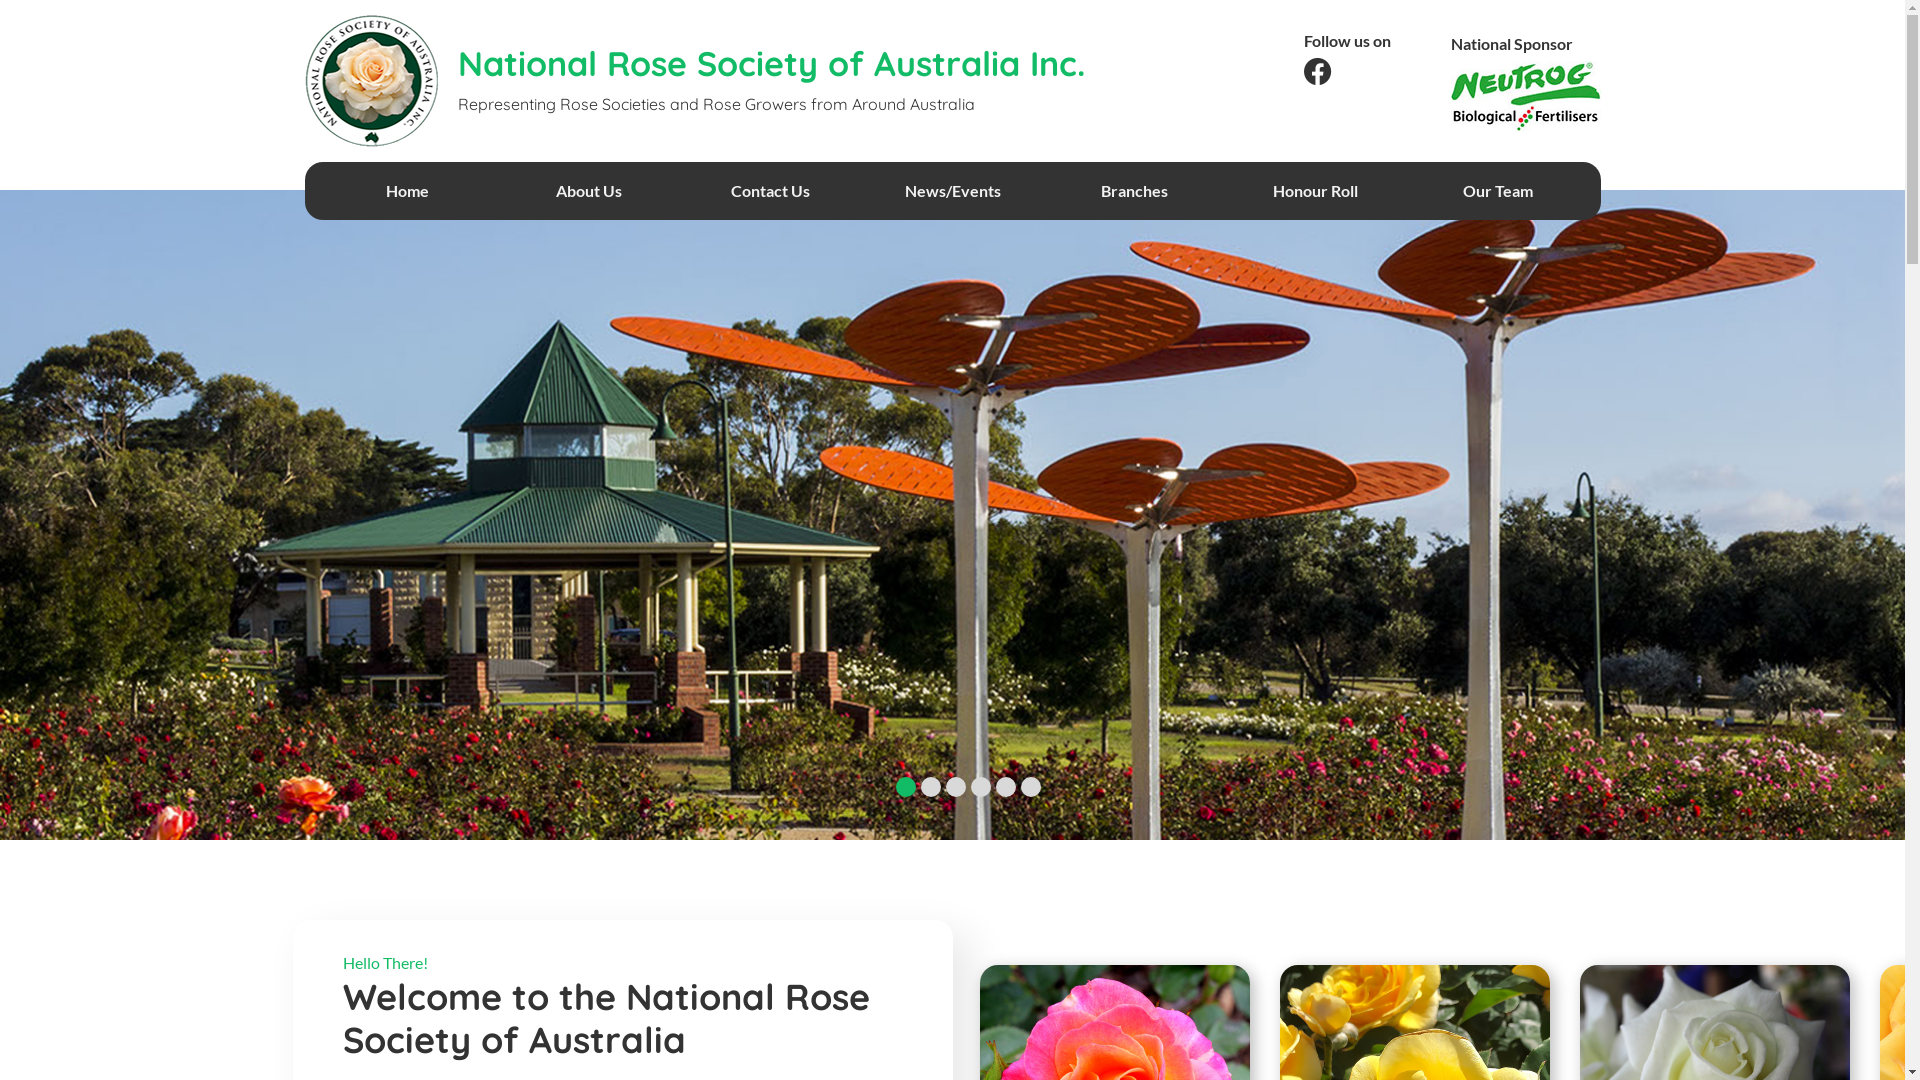  Describe the element at coordinates (1498, 191) in the screenshot. I see `Our Team` at that location.